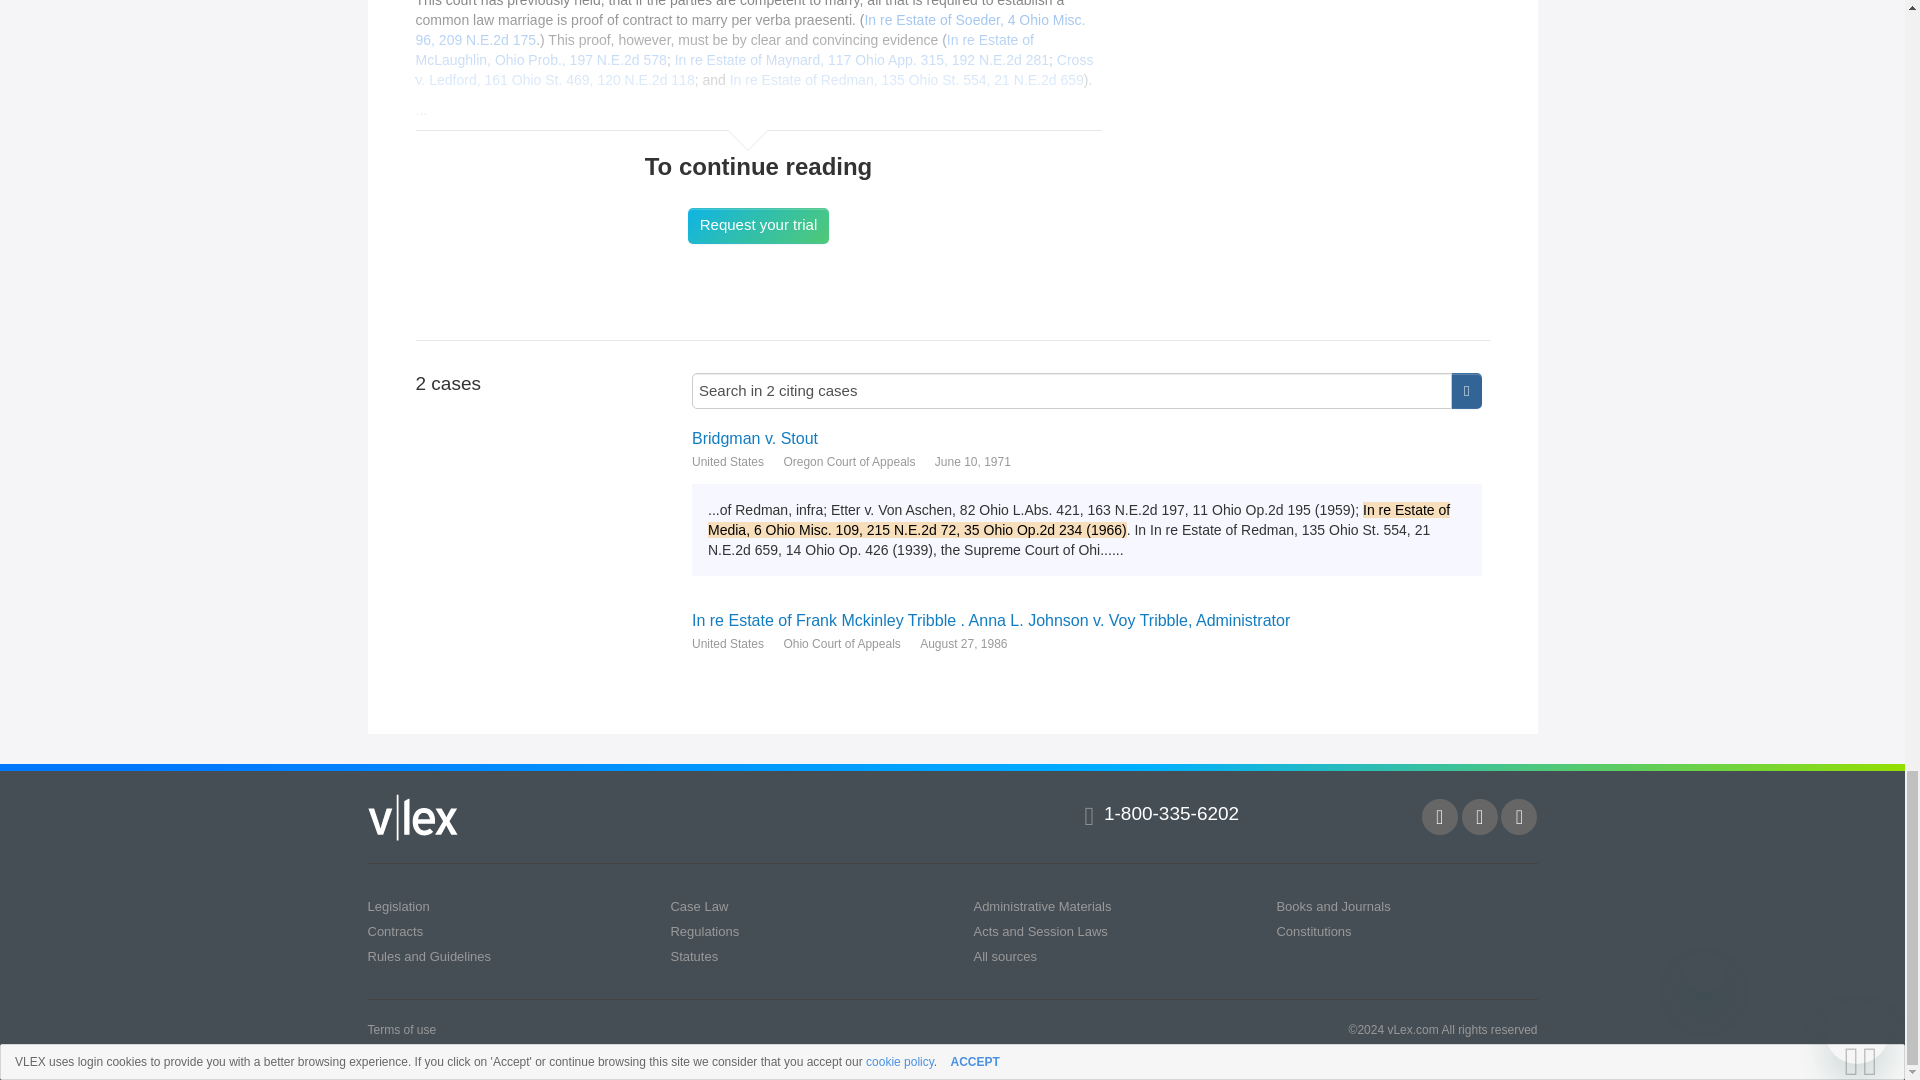 The width and height of the screenshot is (1920, 1080). What do you see at coordinates (399, 906) in the screenshot?
I see `Legislation` at bounding box center [399, 906].